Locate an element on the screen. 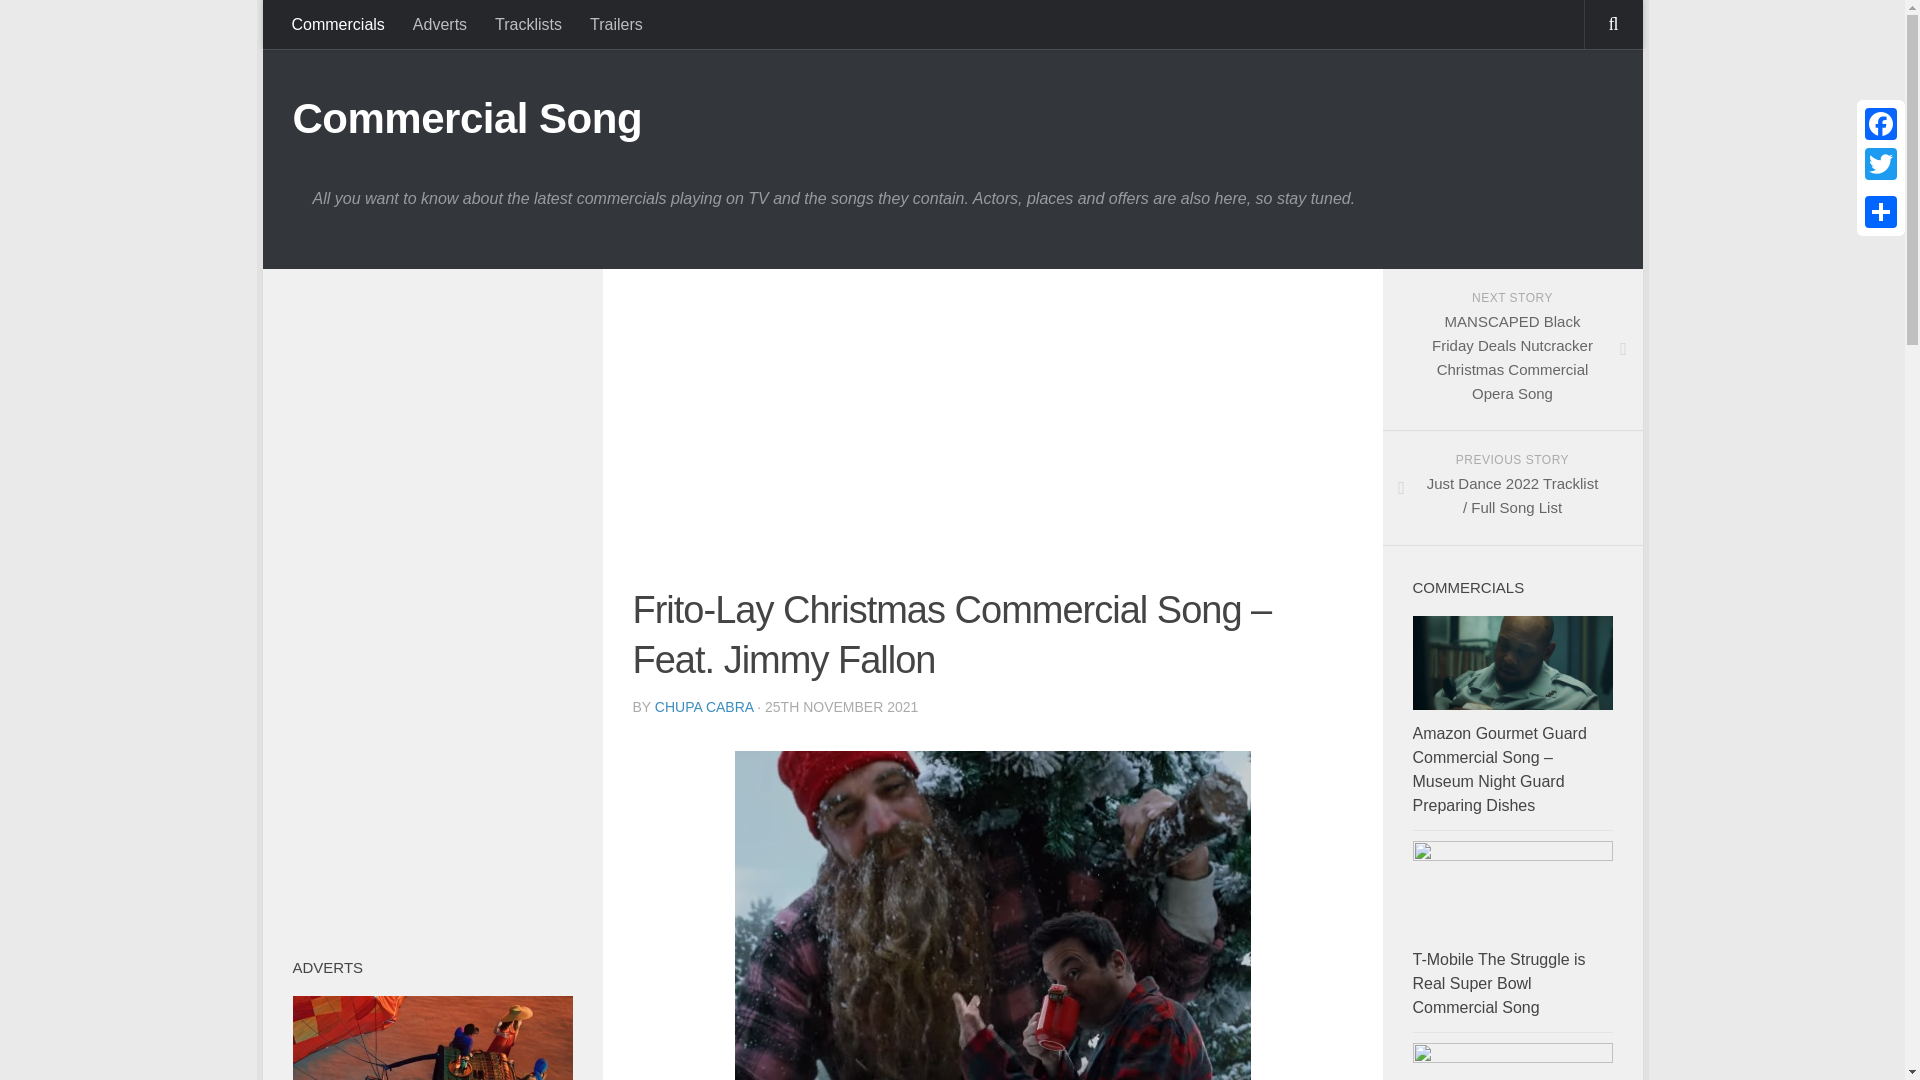 This screenshot has height=1080, width=1920. Tracklists is located at coordinates (528, 24).